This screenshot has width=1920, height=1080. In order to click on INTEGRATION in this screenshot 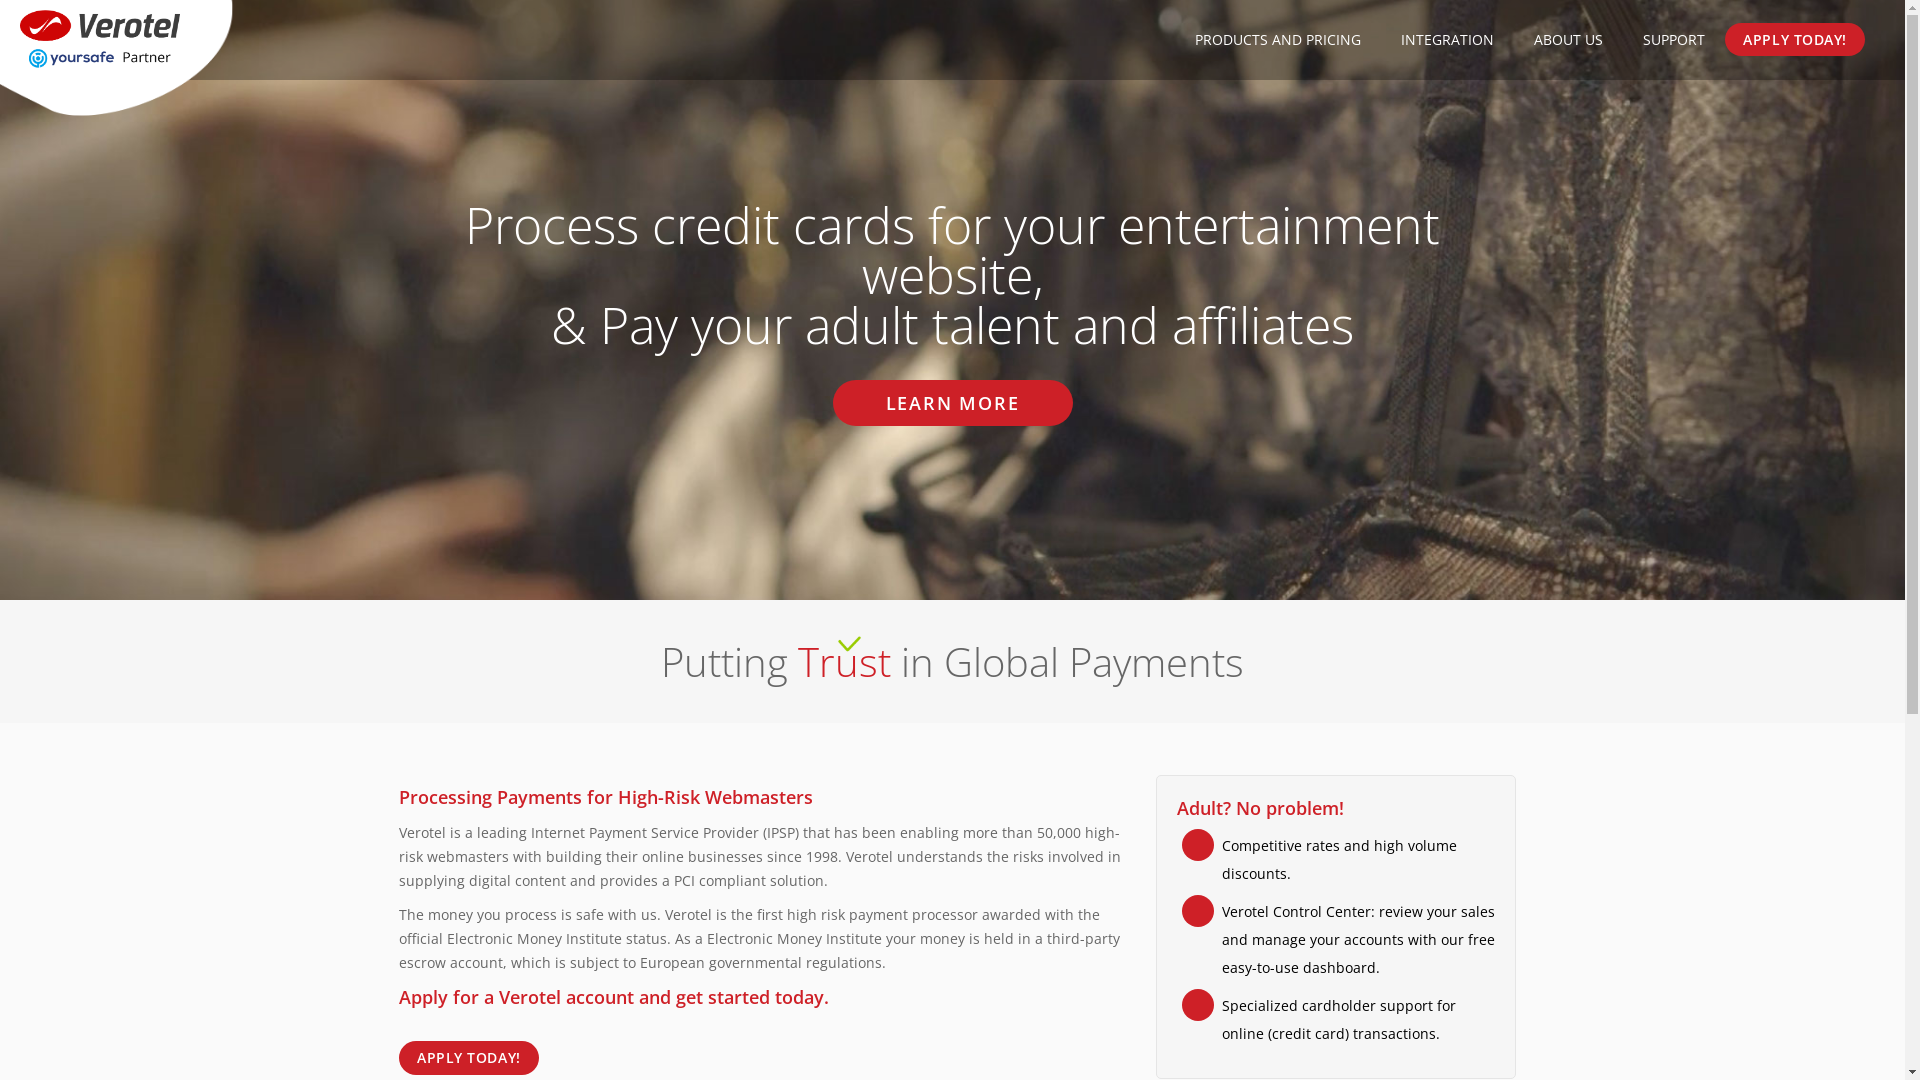, I will do `click(1448, 40)`.